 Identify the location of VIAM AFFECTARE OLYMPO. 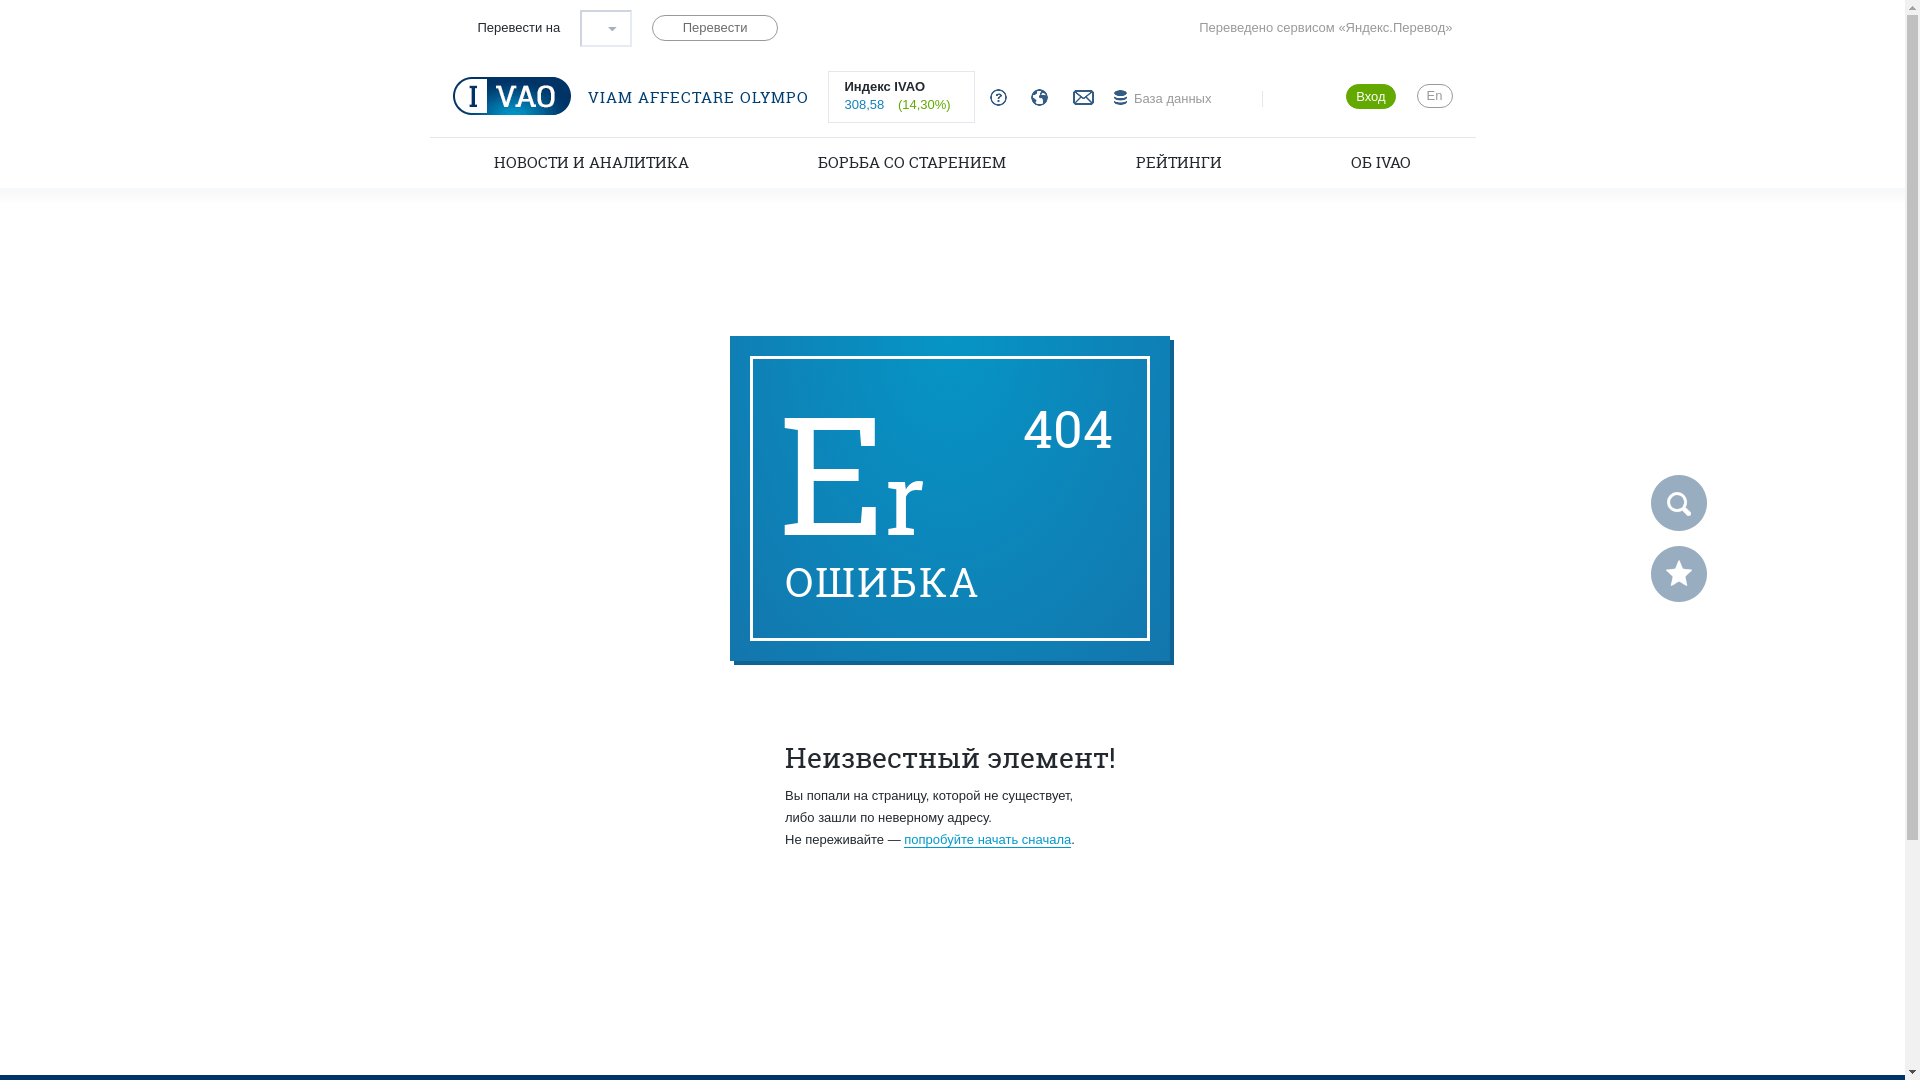
(636, 96).